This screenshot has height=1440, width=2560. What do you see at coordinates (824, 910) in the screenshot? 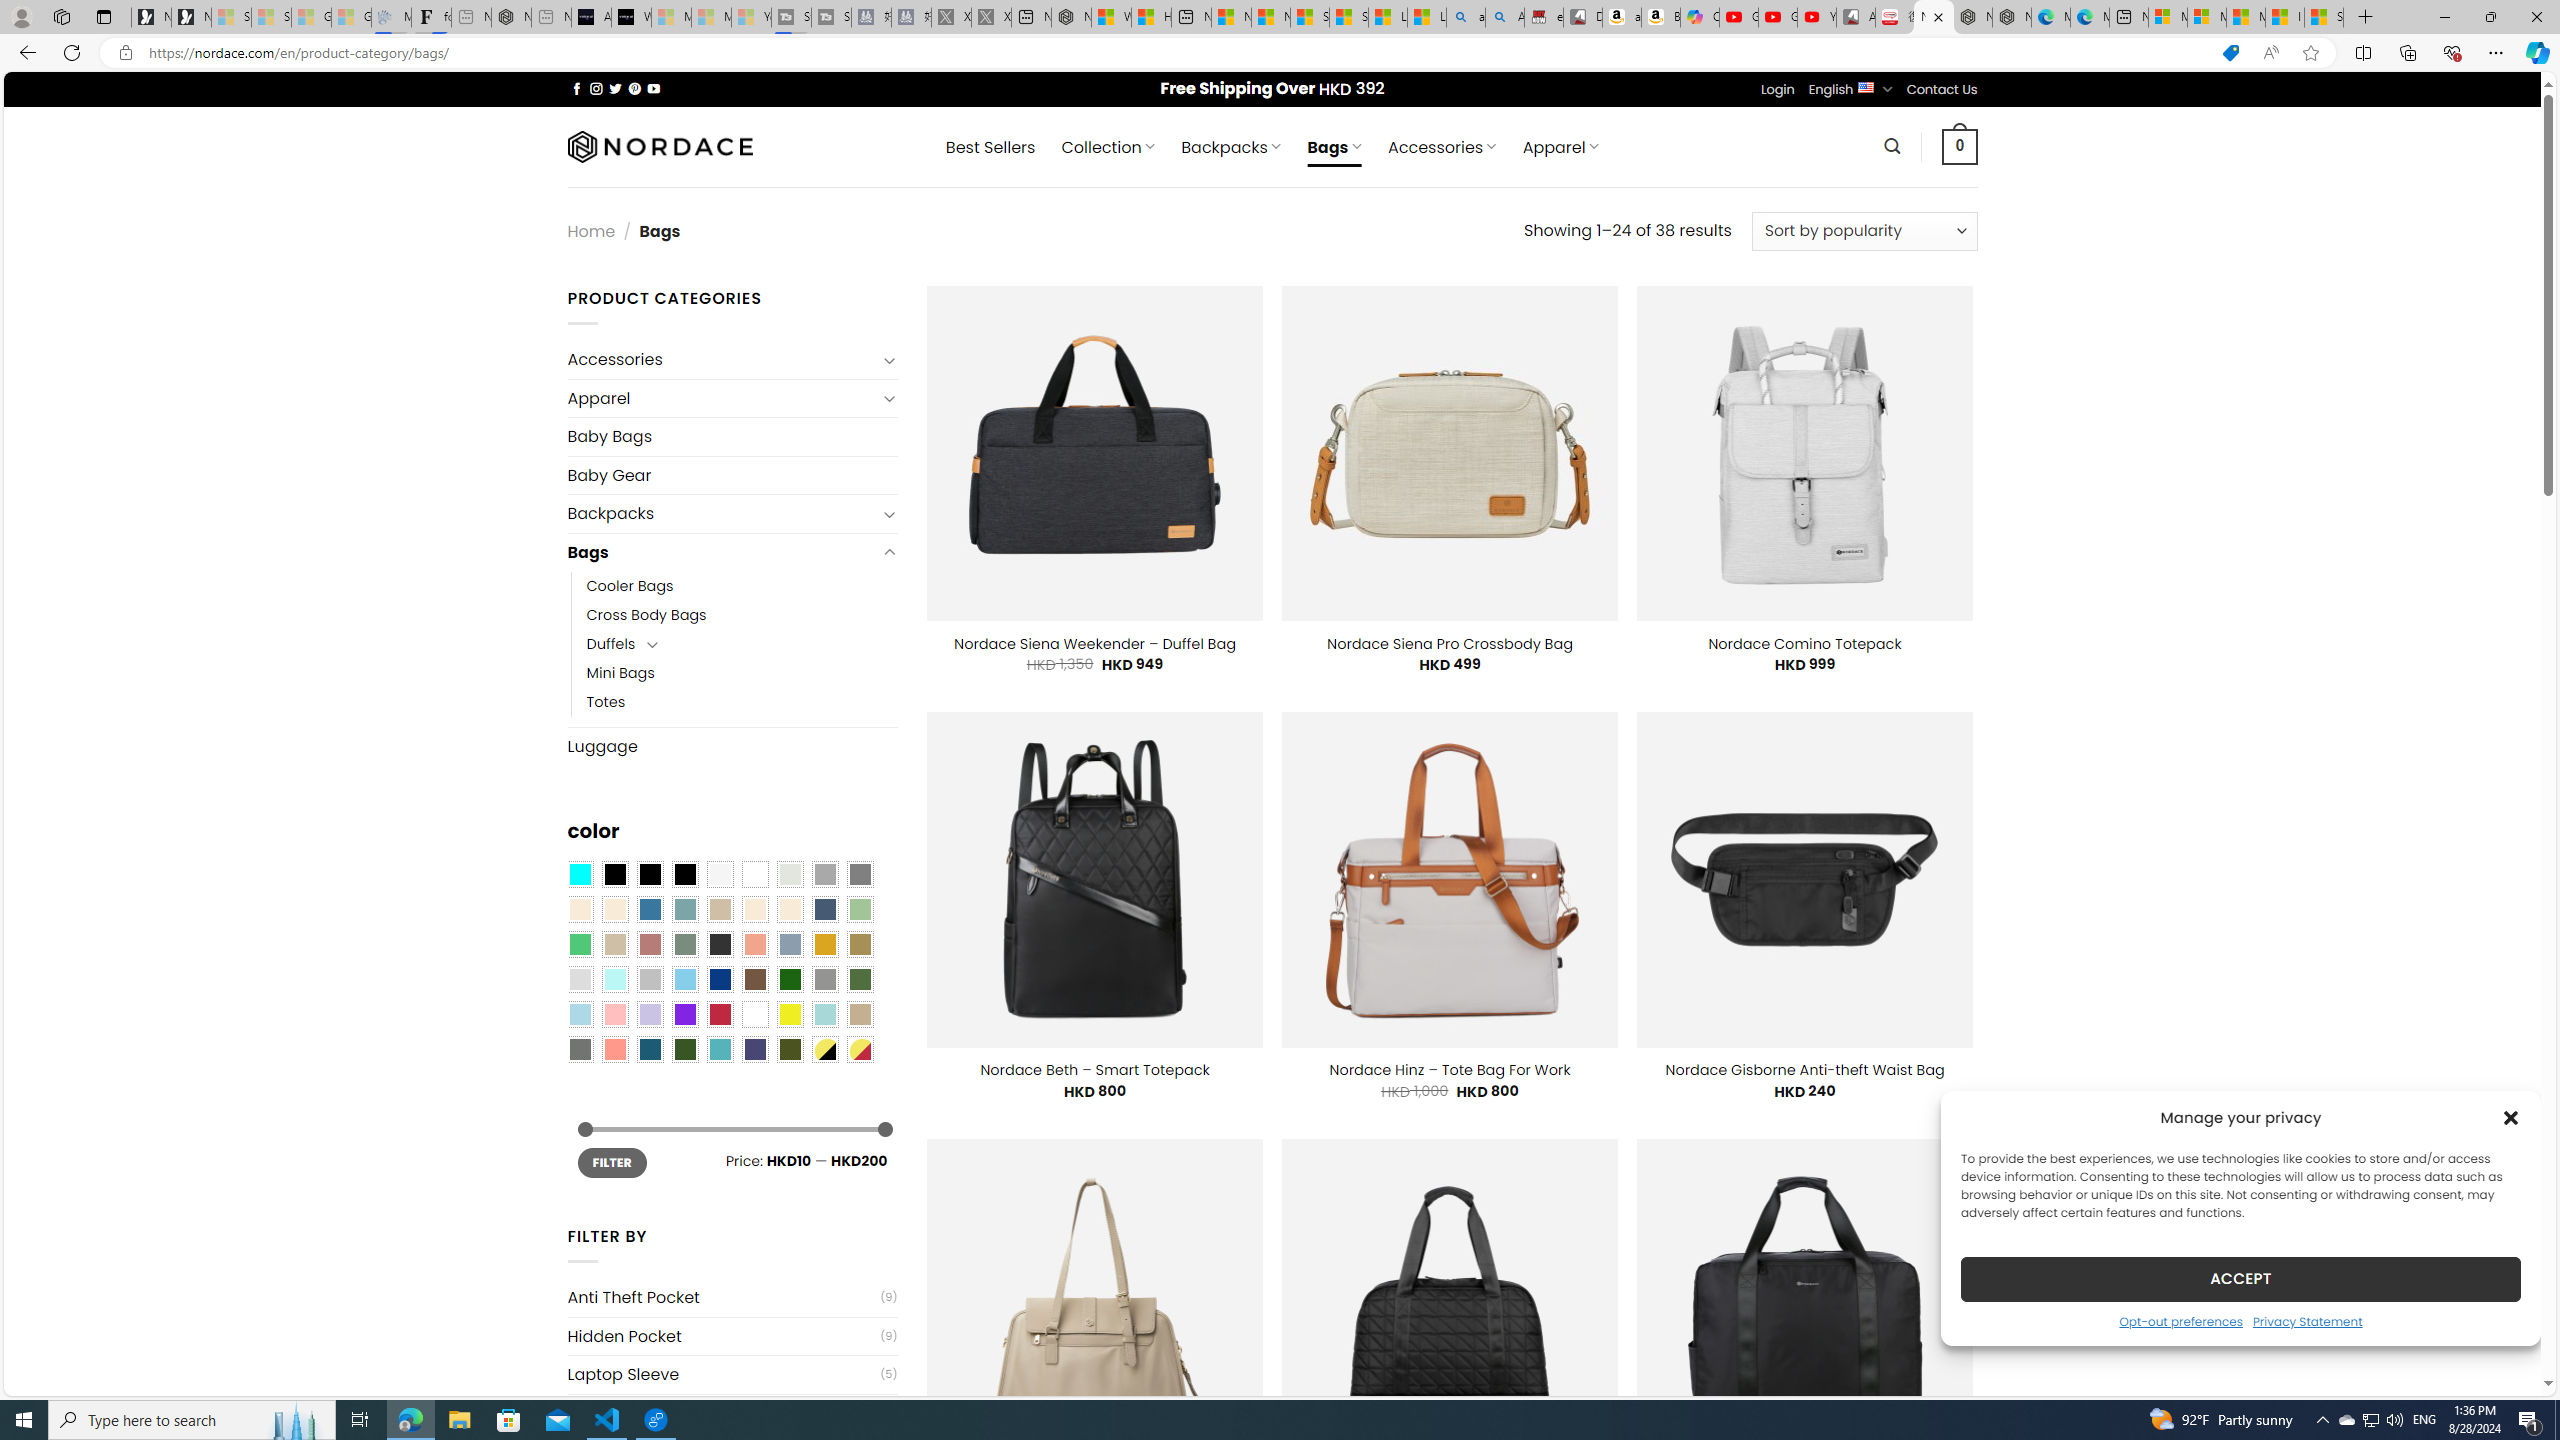
I see `Hale Navy` at bounding box center [824, 910].